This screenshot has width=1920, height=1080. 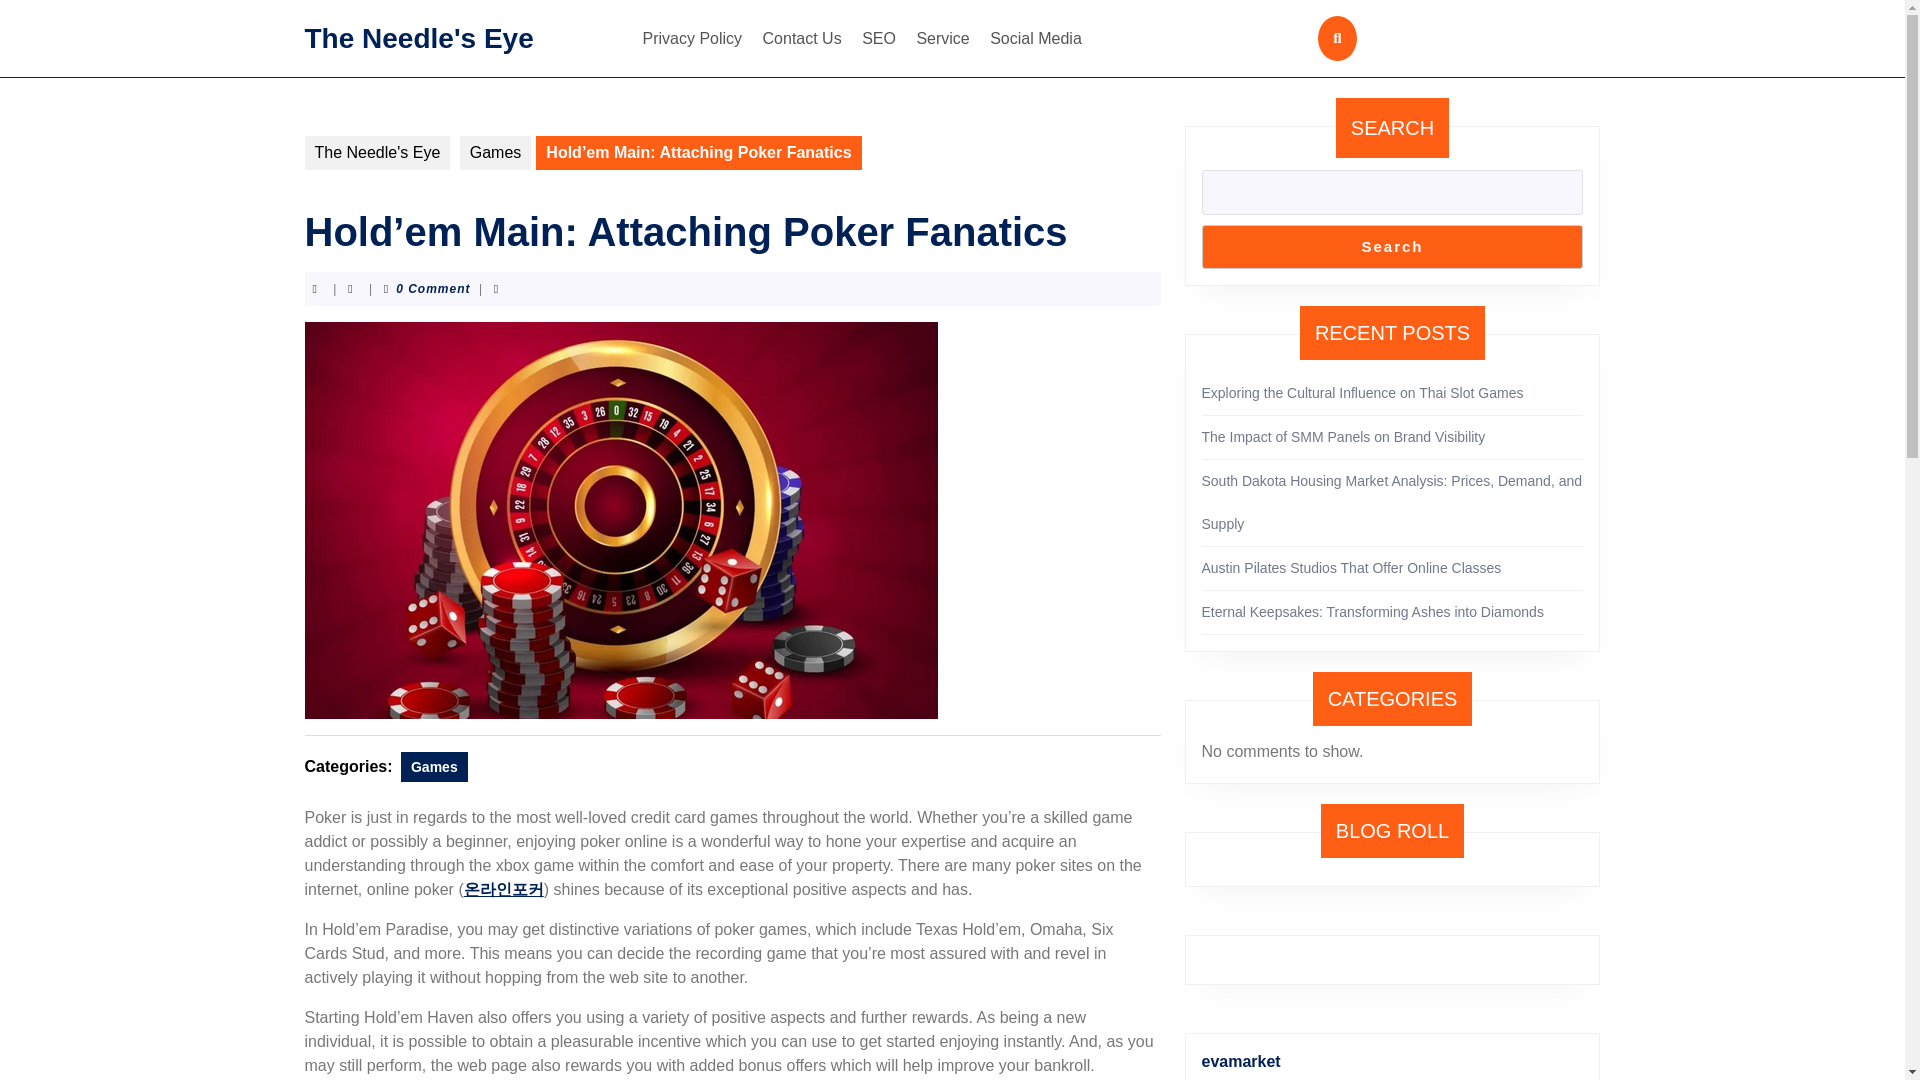 I want to click on Exploring the Cultural Influence on Thai Slot Games, so click(x=1362, y=392).